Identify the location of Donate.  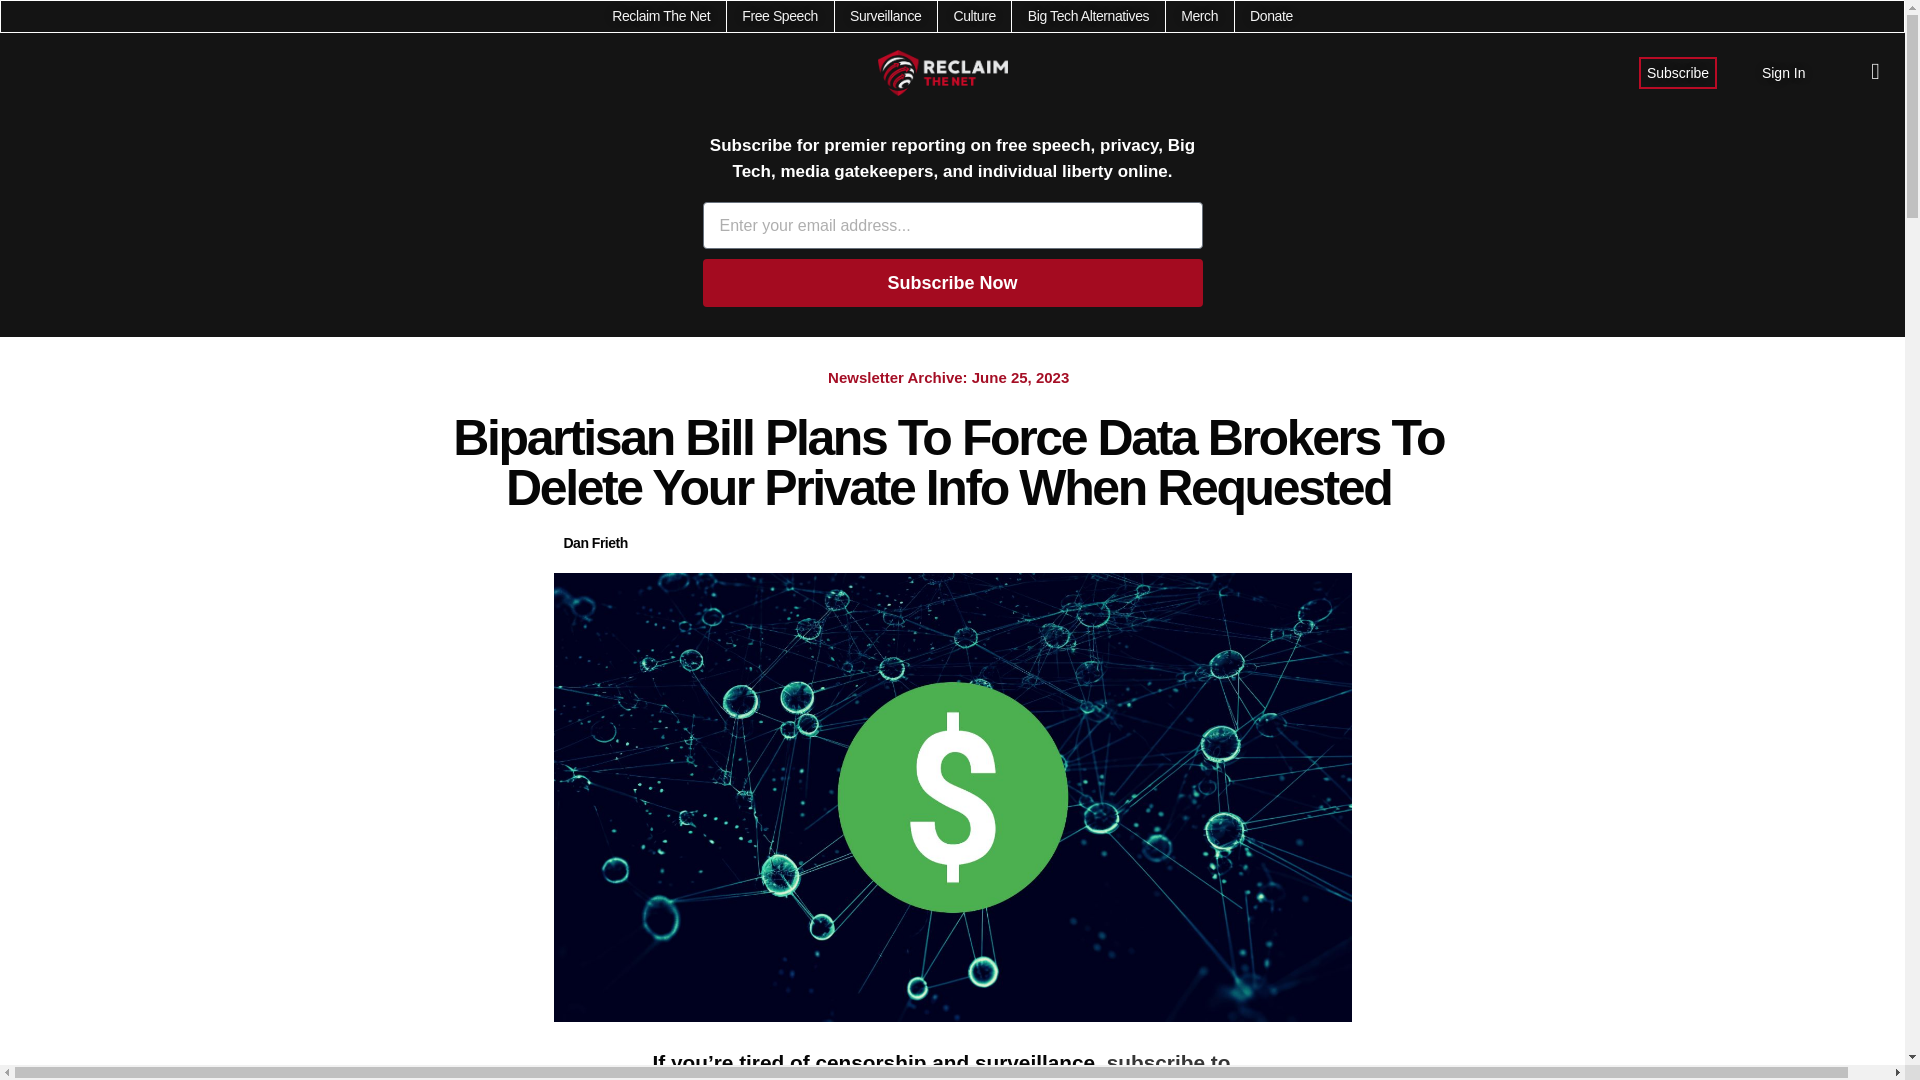
(1270, 16).